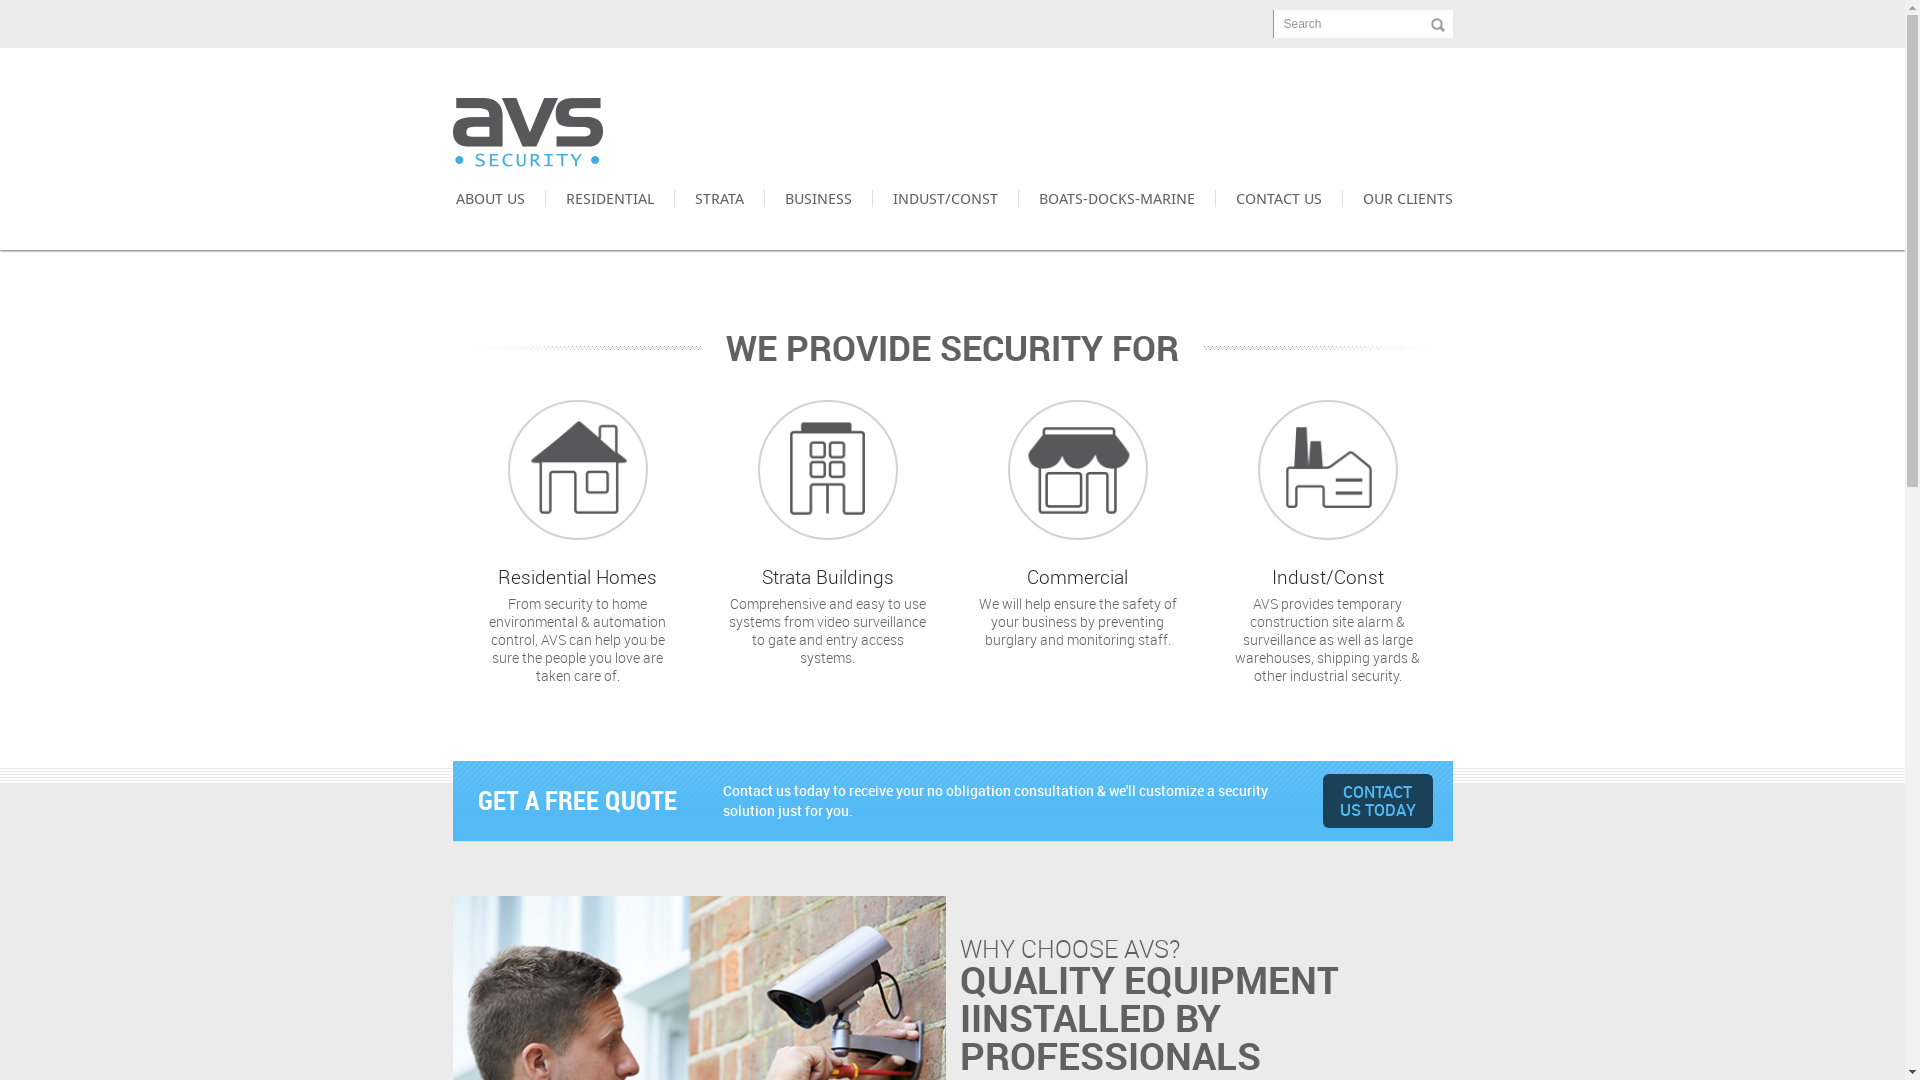 Image resolution: width=1920 pixels, height=1080 pixels. What do you see at coordinates (719, 198) in the screenshot?
I see `STRATA` at bounding box center [719, 198].